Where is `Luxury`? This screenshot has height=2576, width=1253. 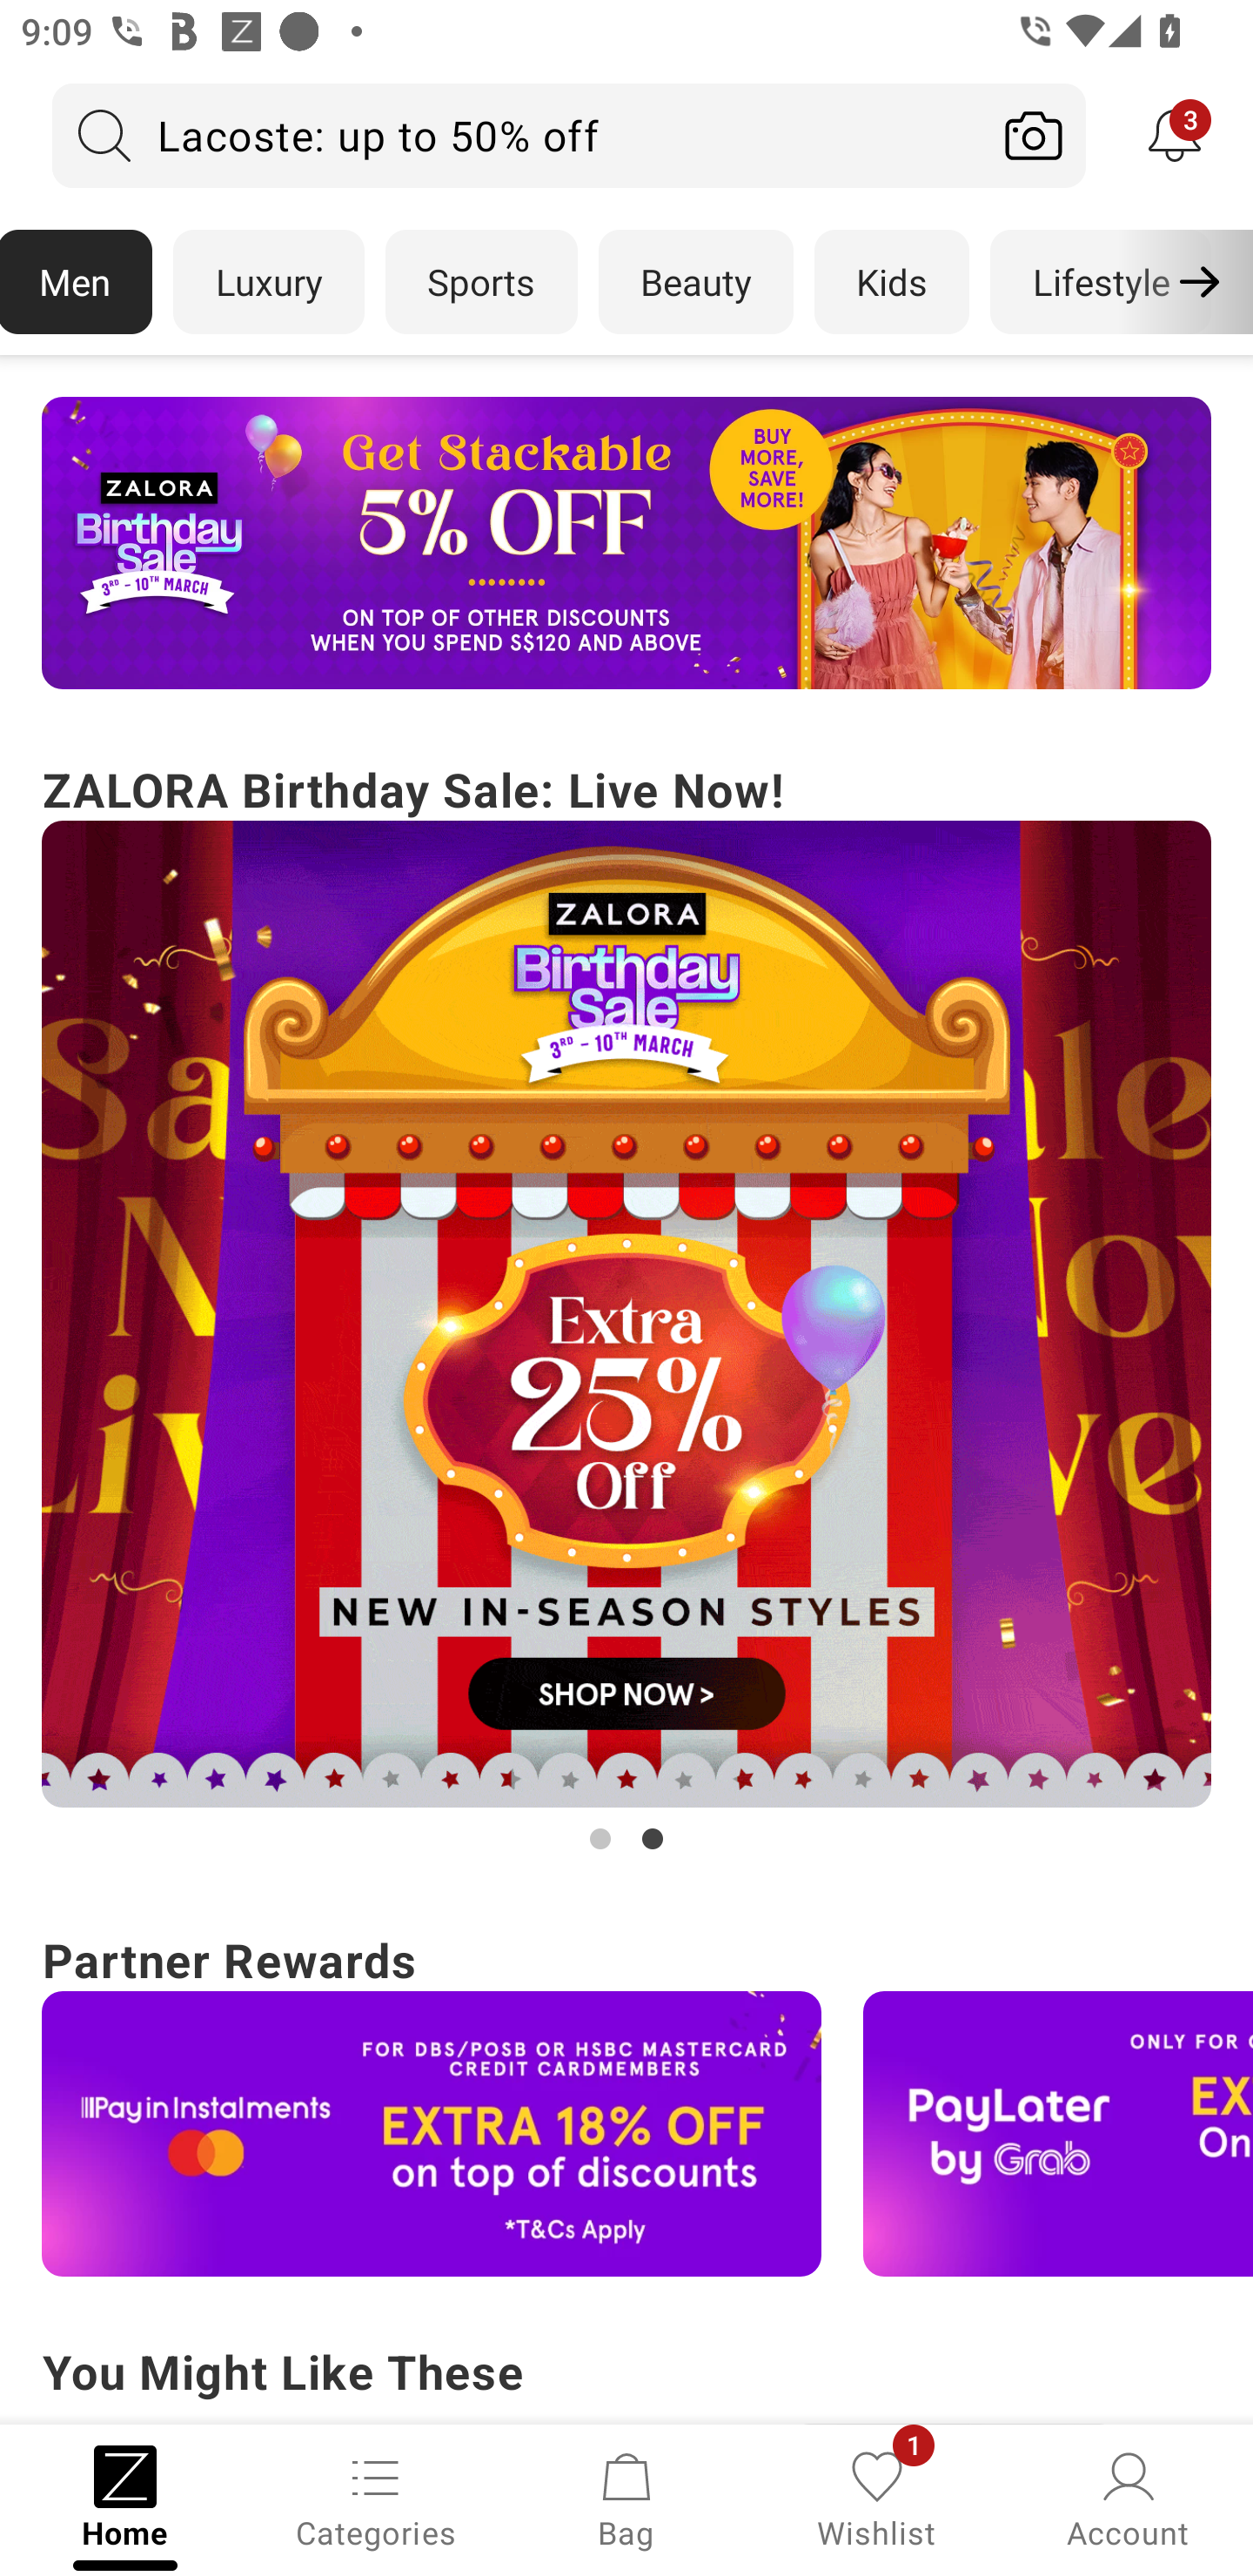 Luxury is located at coordinates (268, 282).